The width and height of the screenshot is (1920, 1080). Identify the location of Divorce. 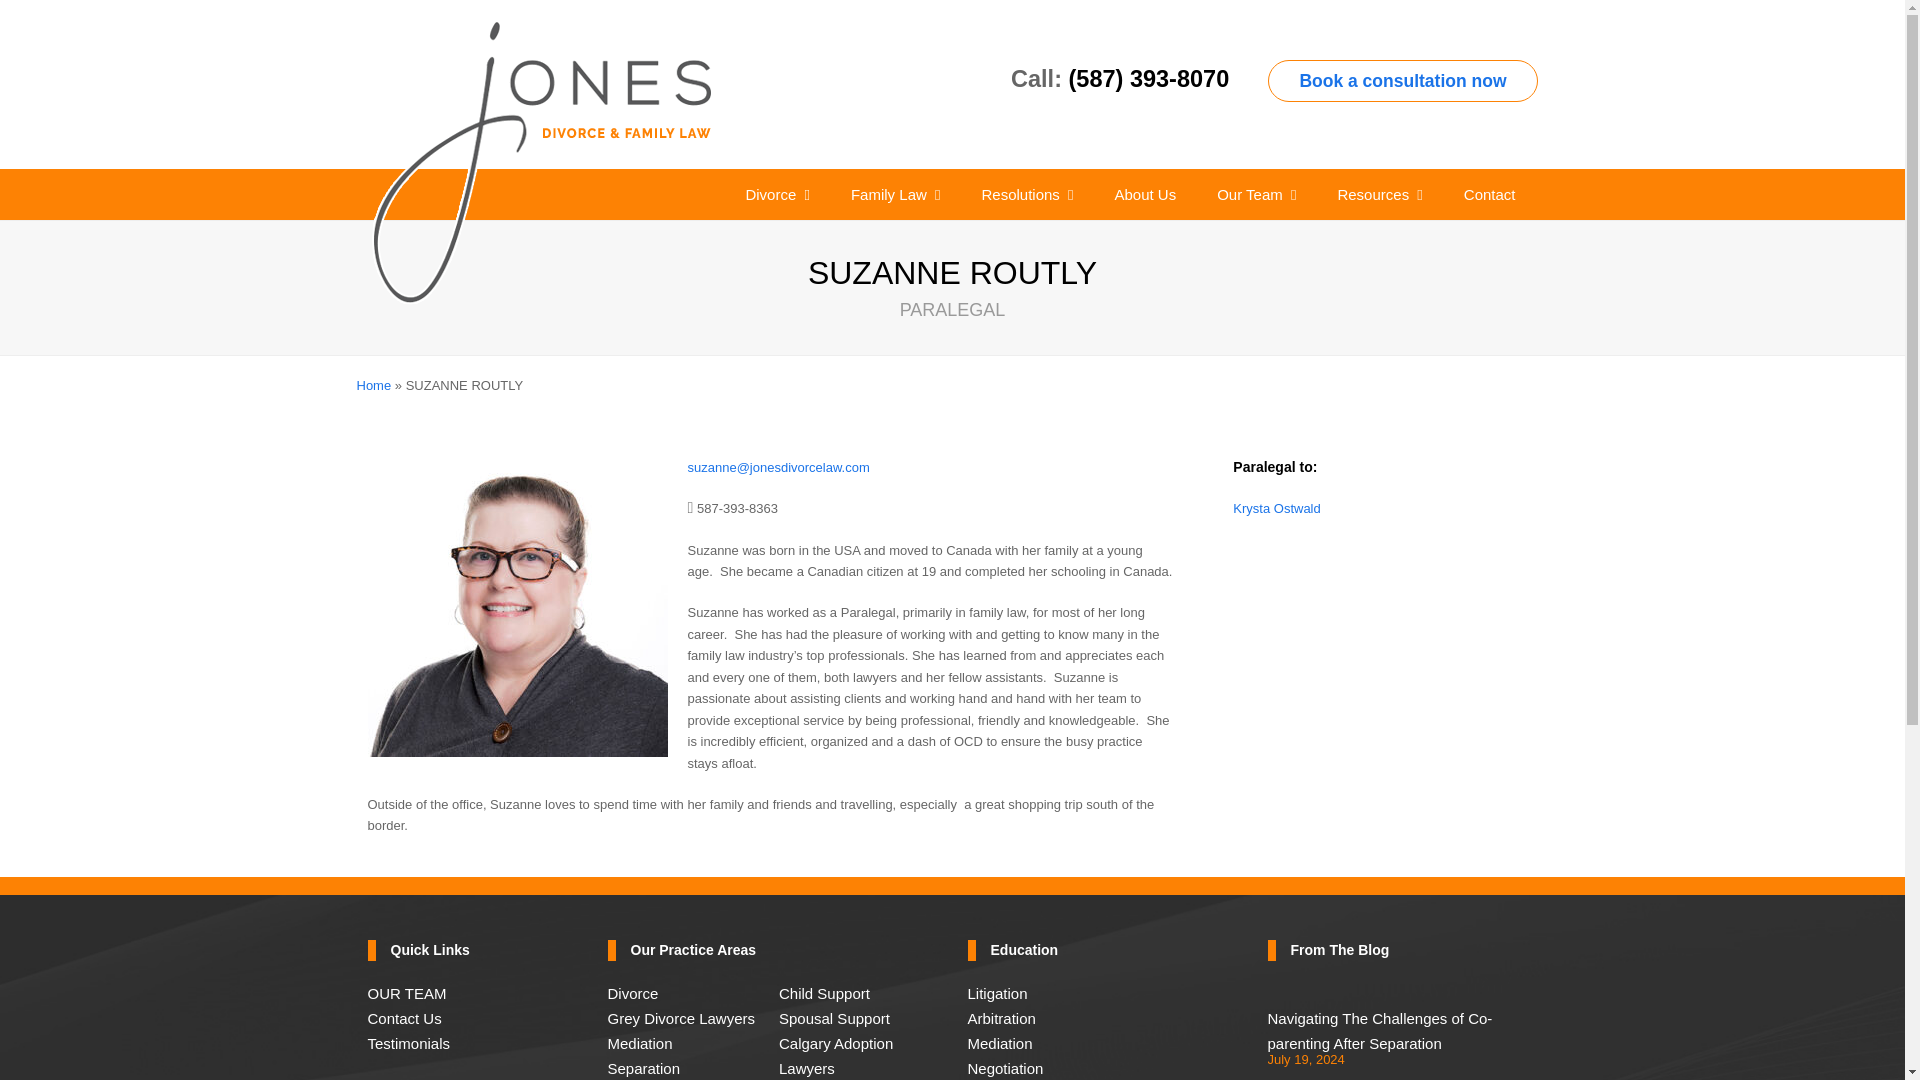
(777, 194).